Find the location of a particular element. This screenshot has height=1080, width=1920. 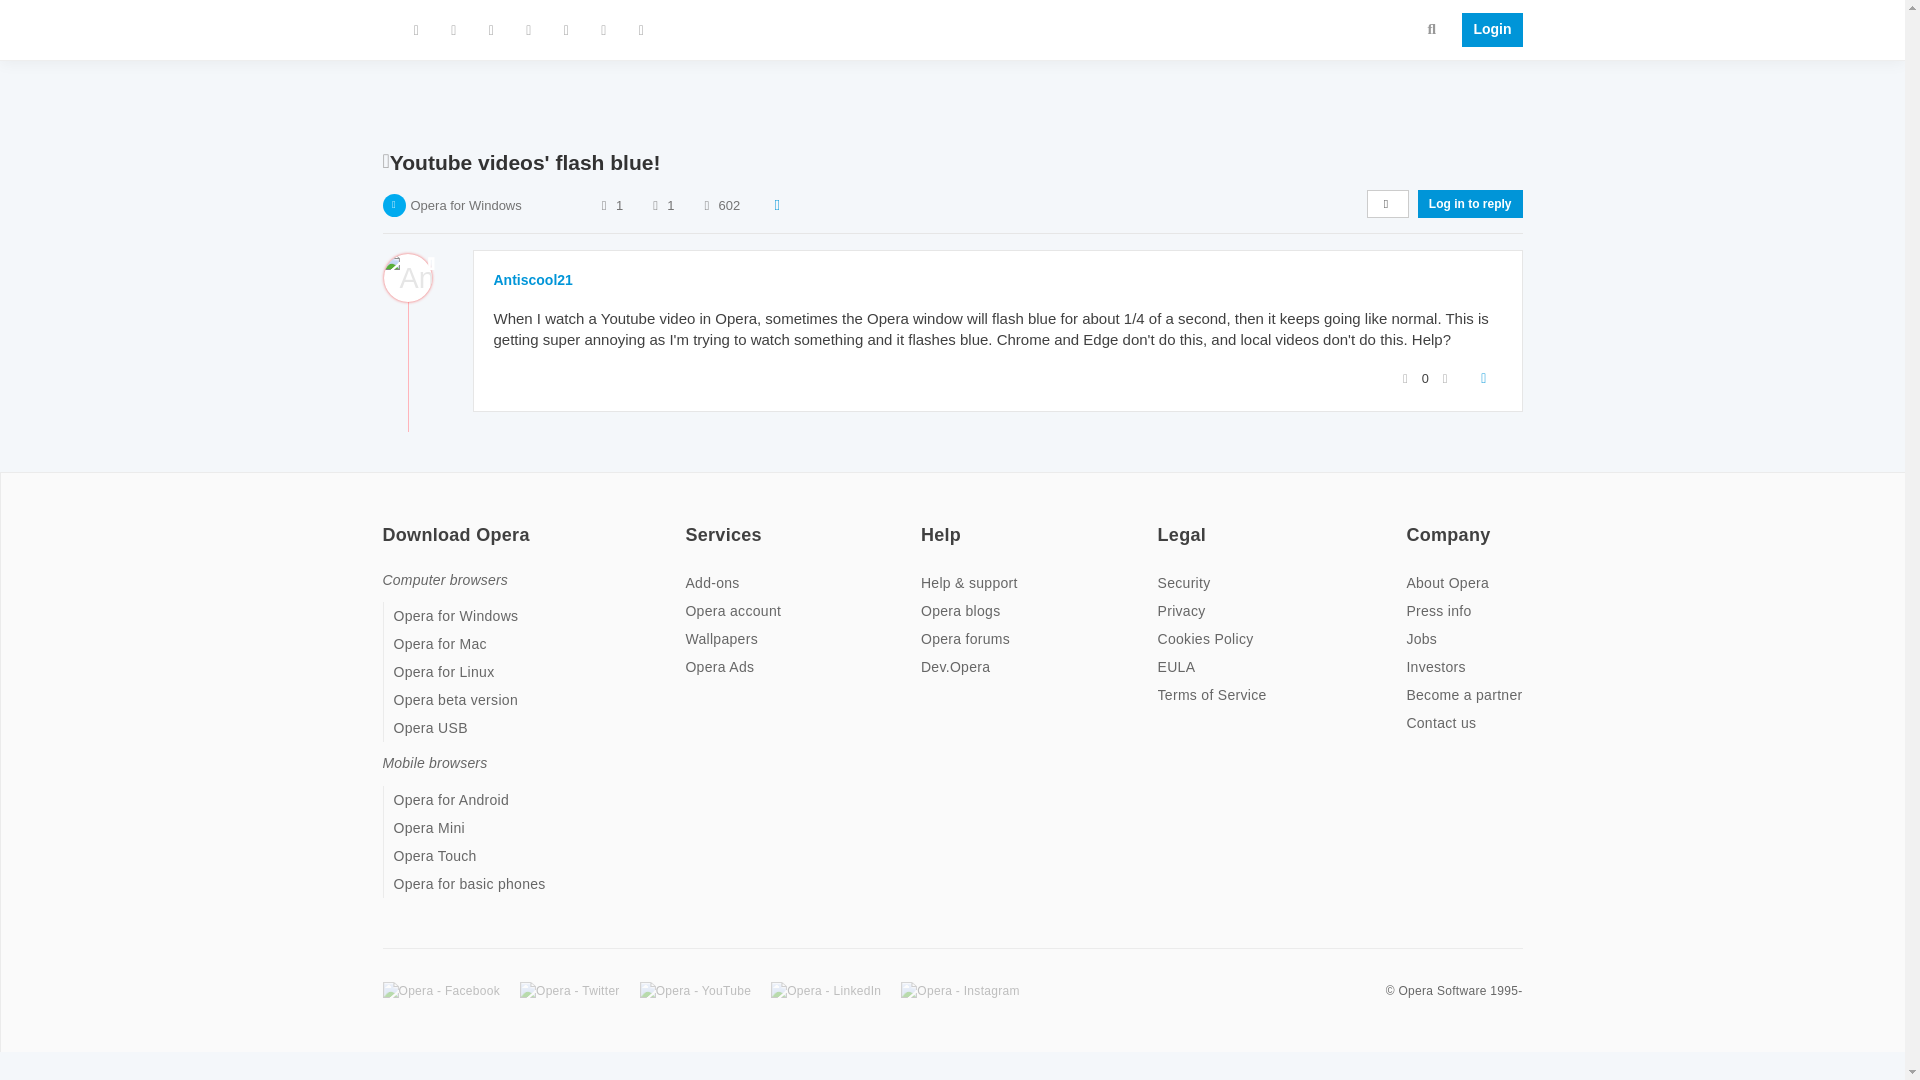

Posts is located at coordinates (654, 204).